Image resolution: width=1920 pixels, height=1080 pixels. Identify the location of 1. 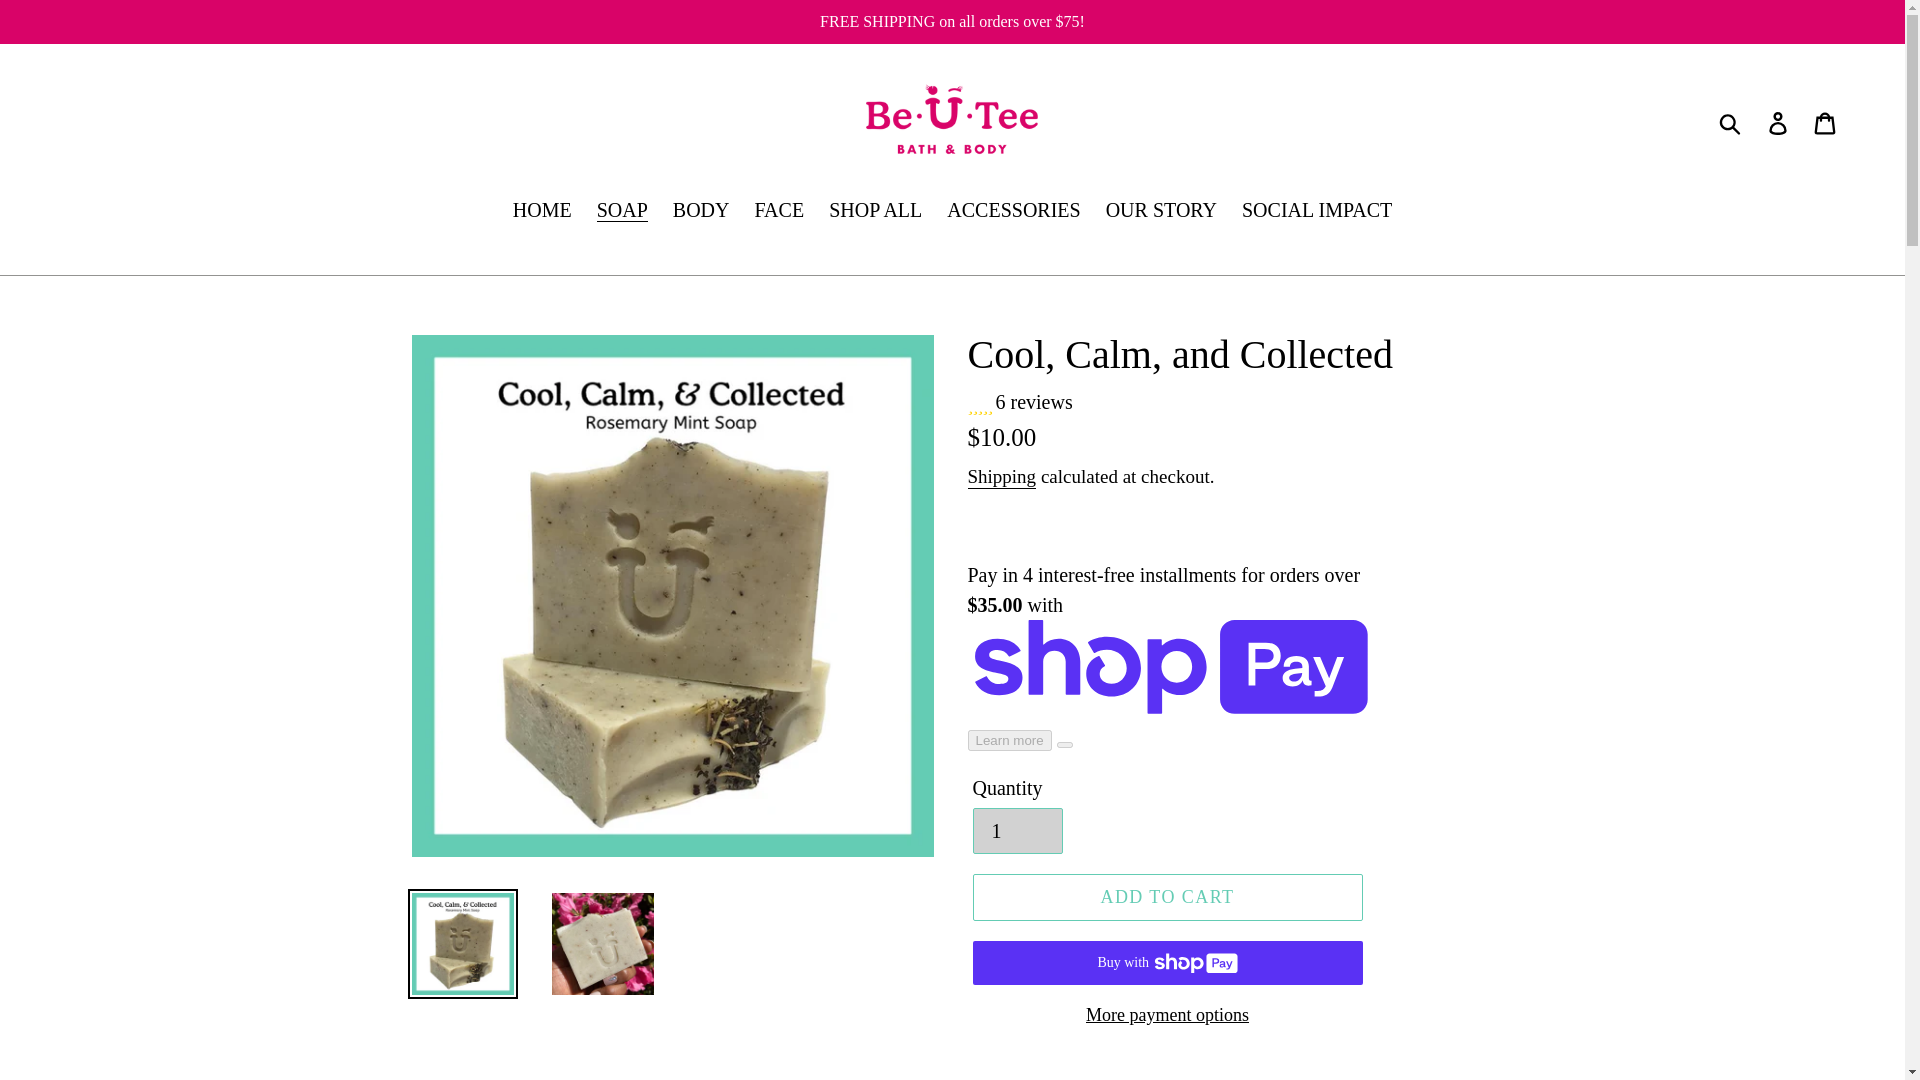
(1016, 830).